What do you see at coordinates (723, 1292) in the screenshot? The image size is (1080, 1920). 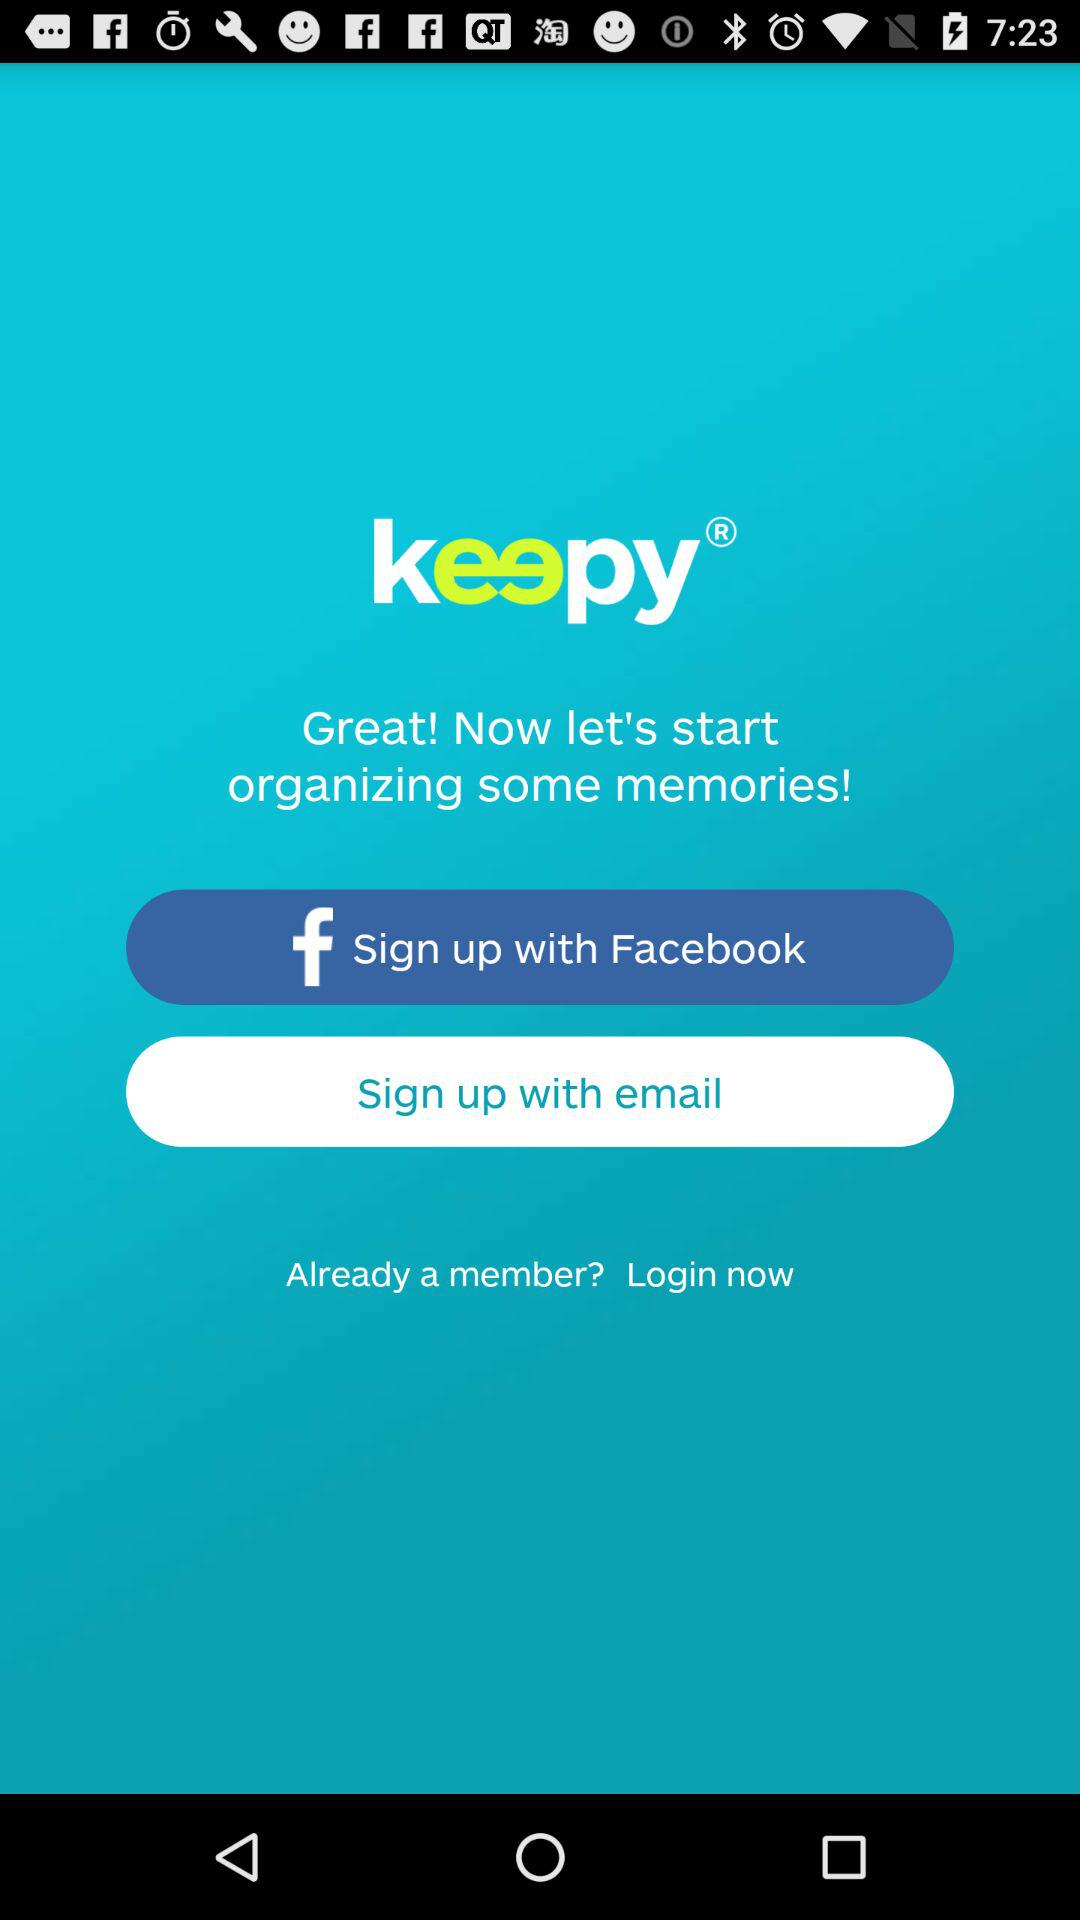 I see `select button below the sign up with button` at bounding box center [723, 1292].